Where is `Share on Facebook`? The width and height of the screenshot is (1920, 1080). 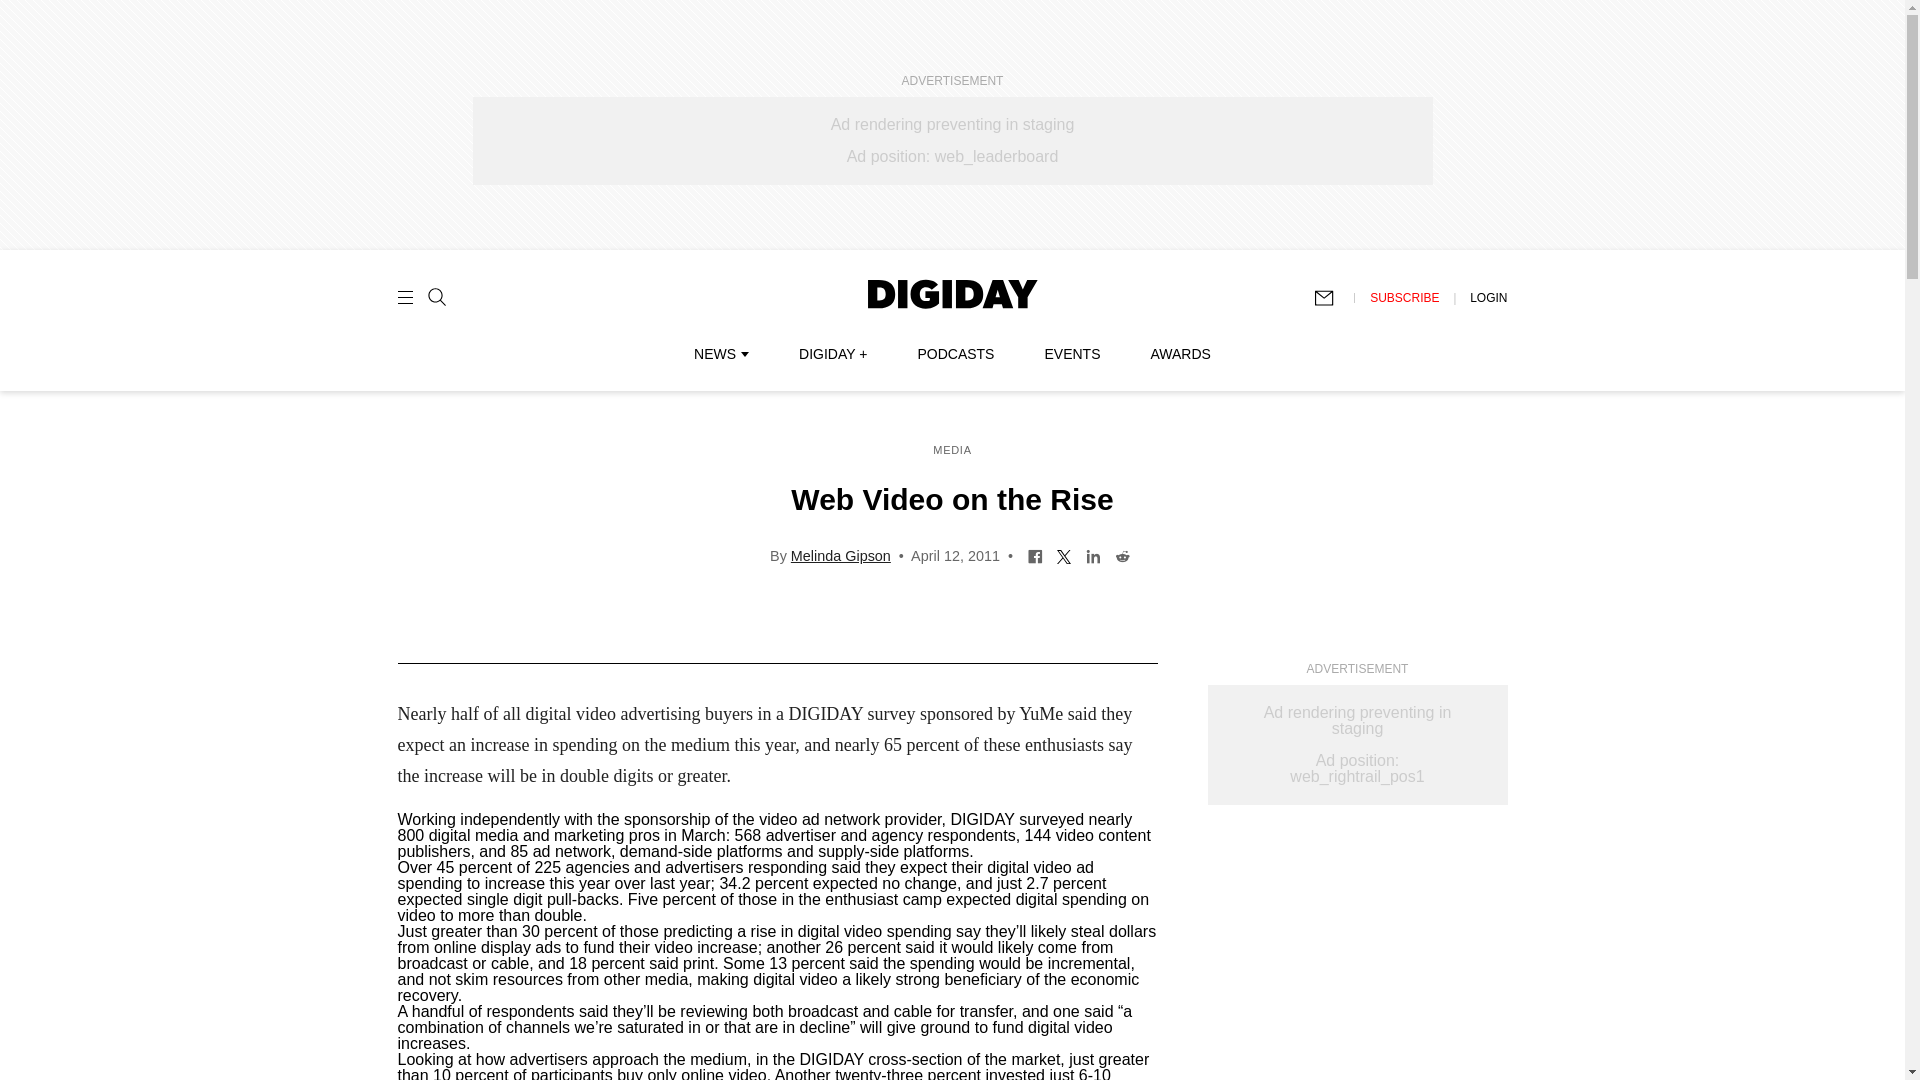 Share on Facebook is located at coordinates (1036, 554).